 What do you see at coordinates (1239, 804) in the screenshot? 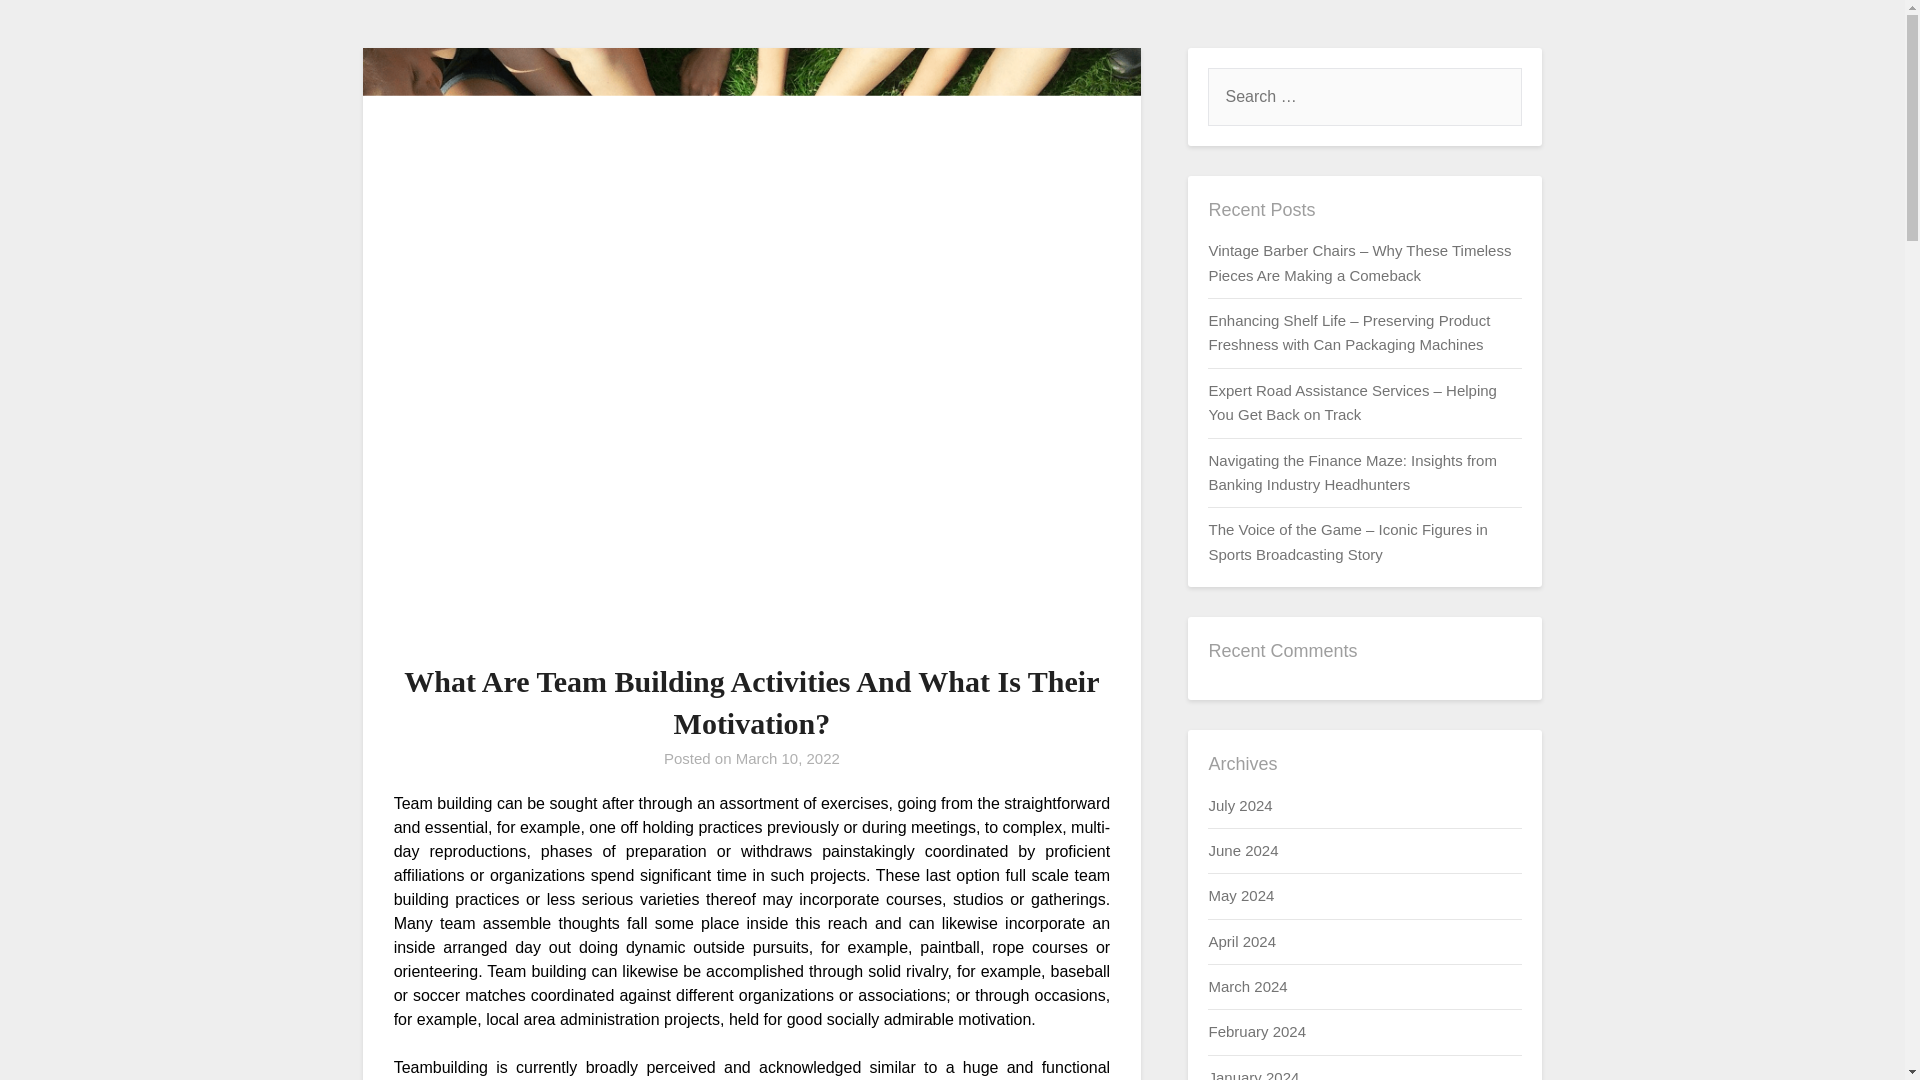
I see `July 2024` at bounding box center [1239, 804].